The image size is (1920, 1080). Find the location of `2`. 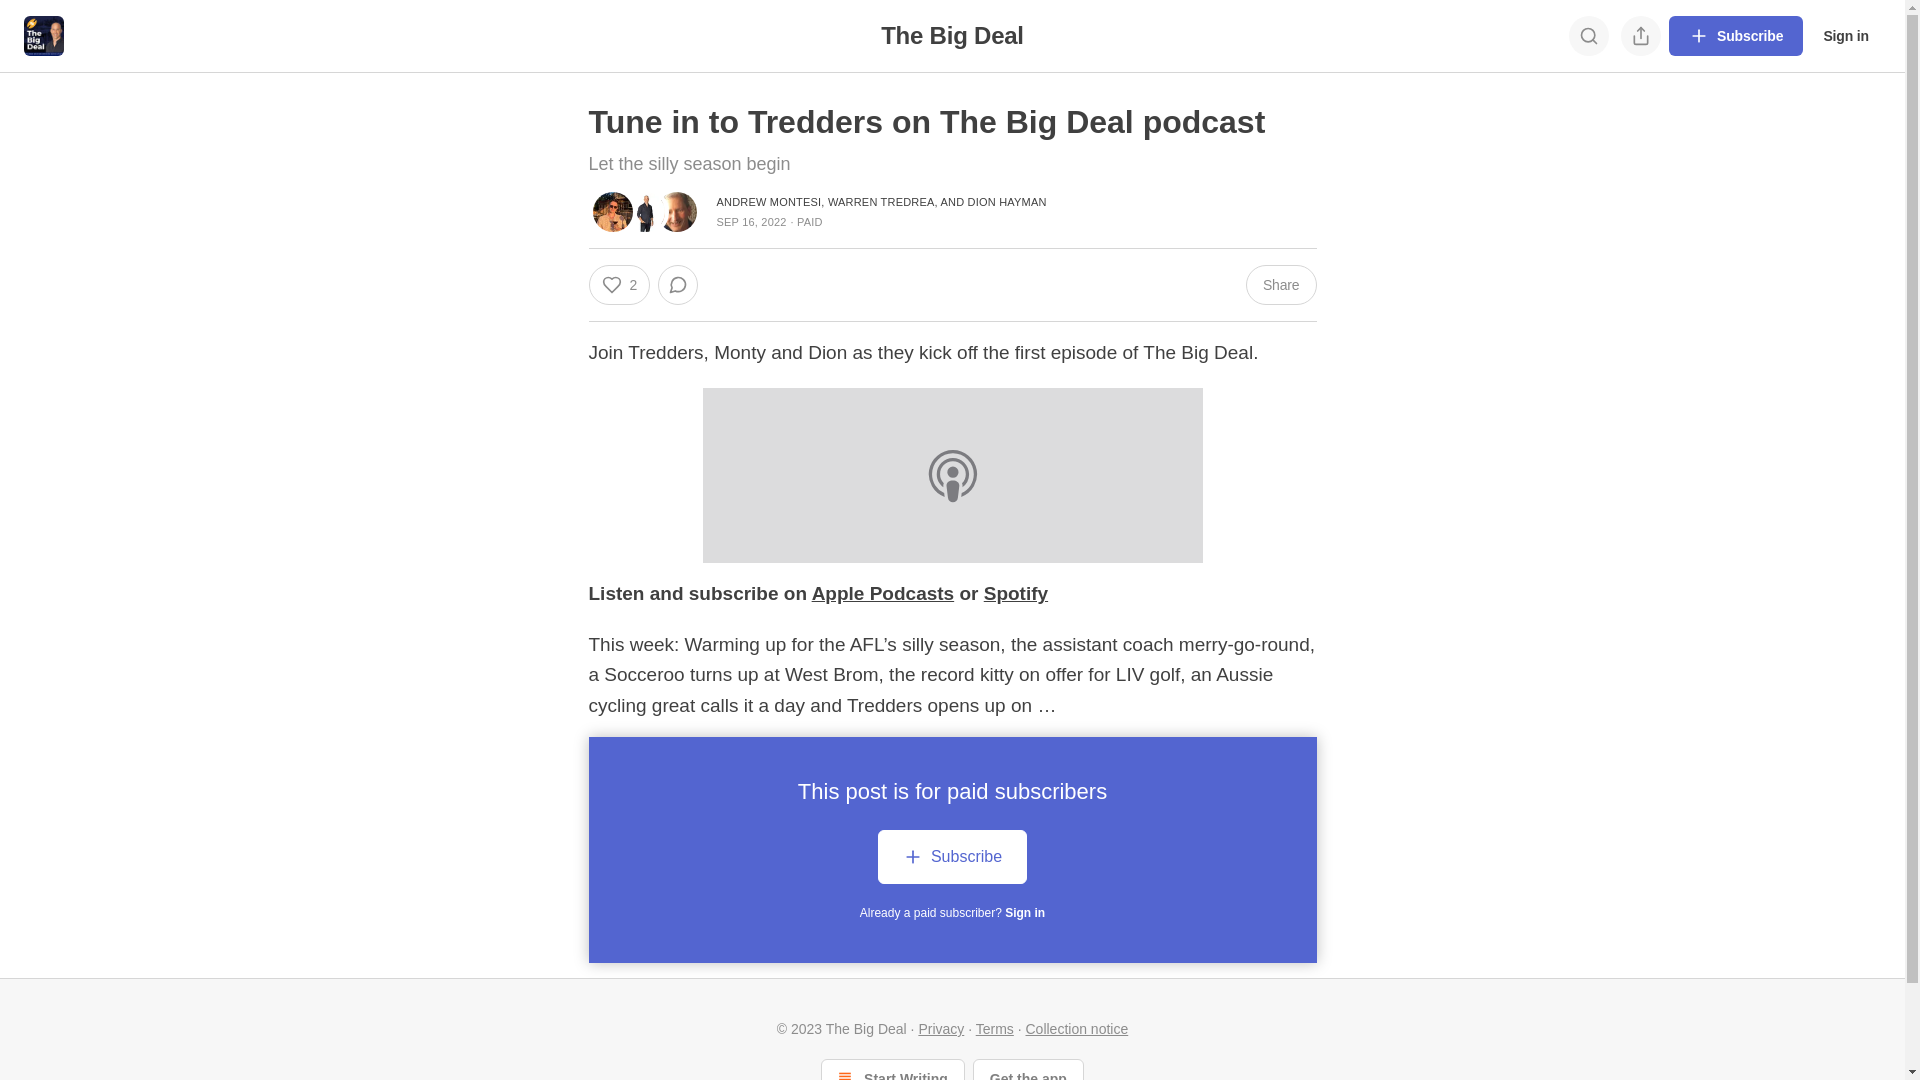

2 is located at coordinates (619, 285).